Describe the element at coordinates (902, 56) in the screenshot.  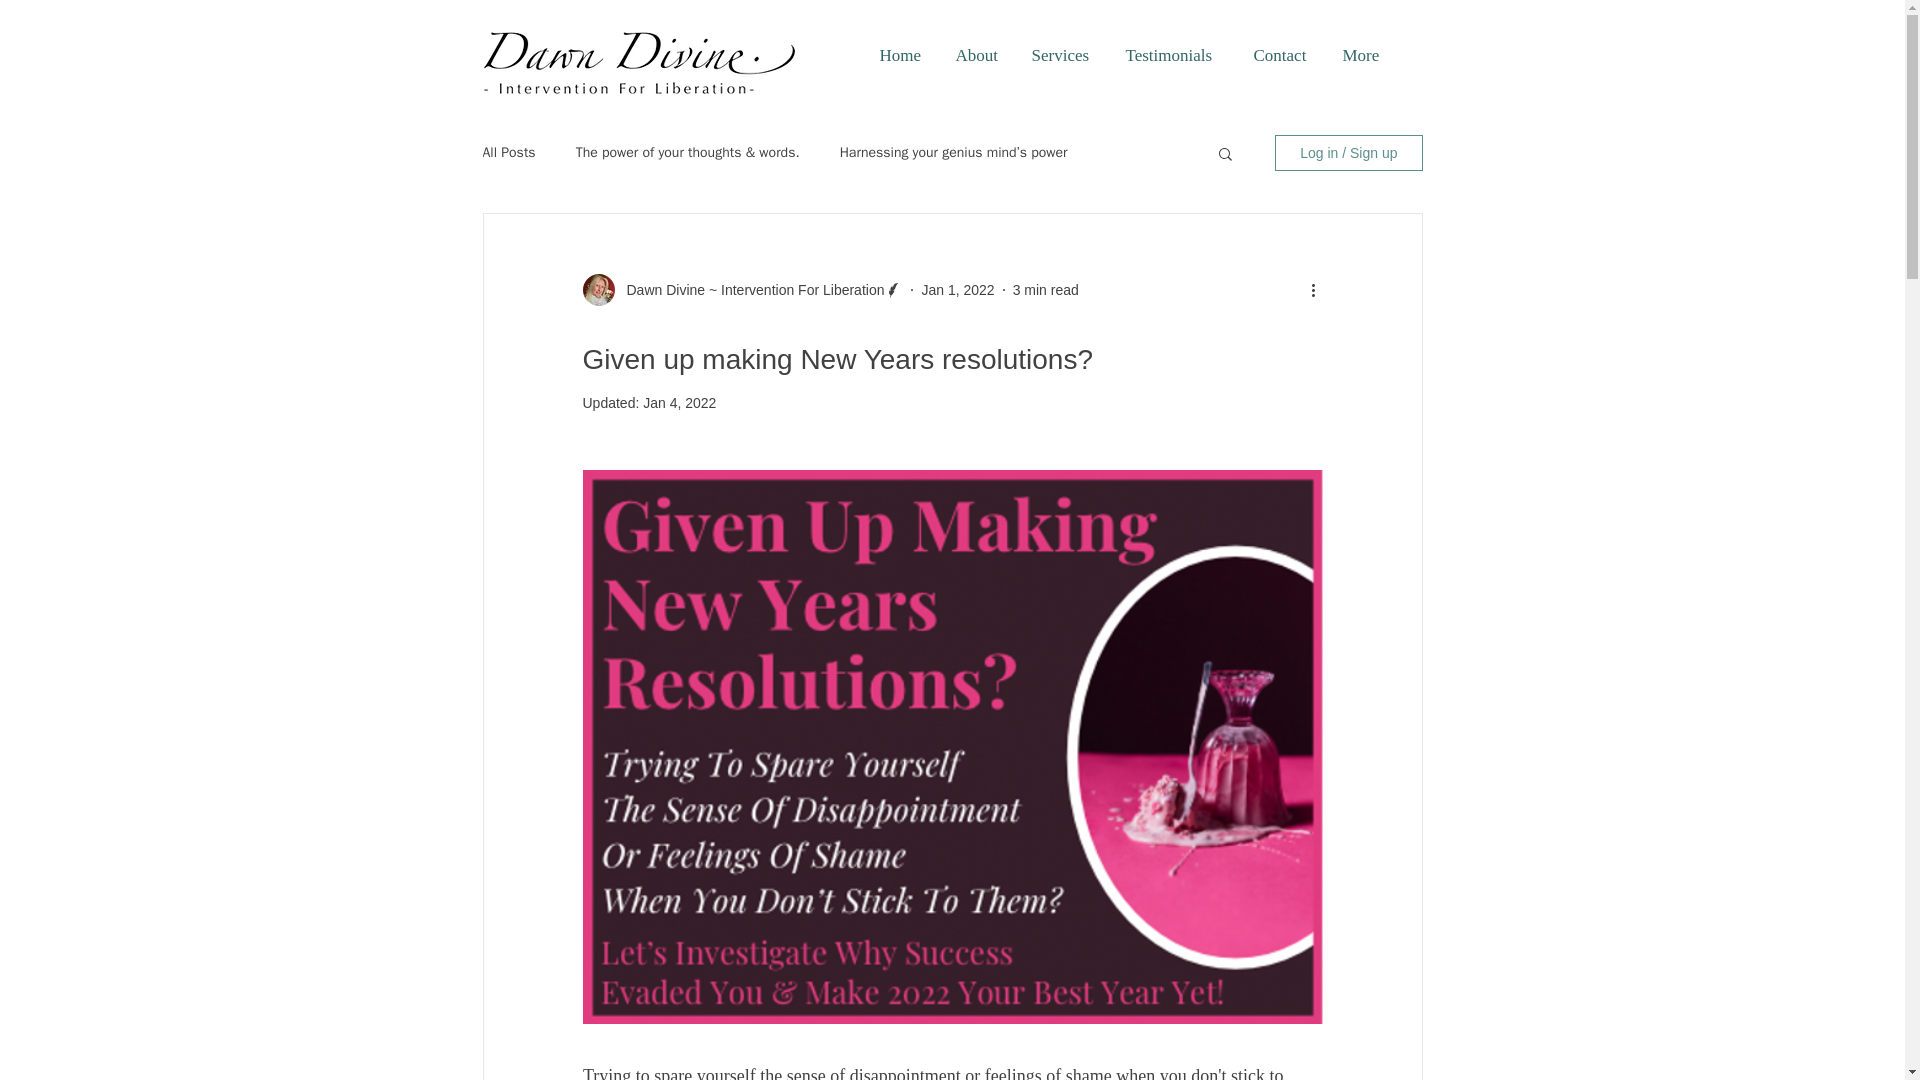
I see `Home` at that location.